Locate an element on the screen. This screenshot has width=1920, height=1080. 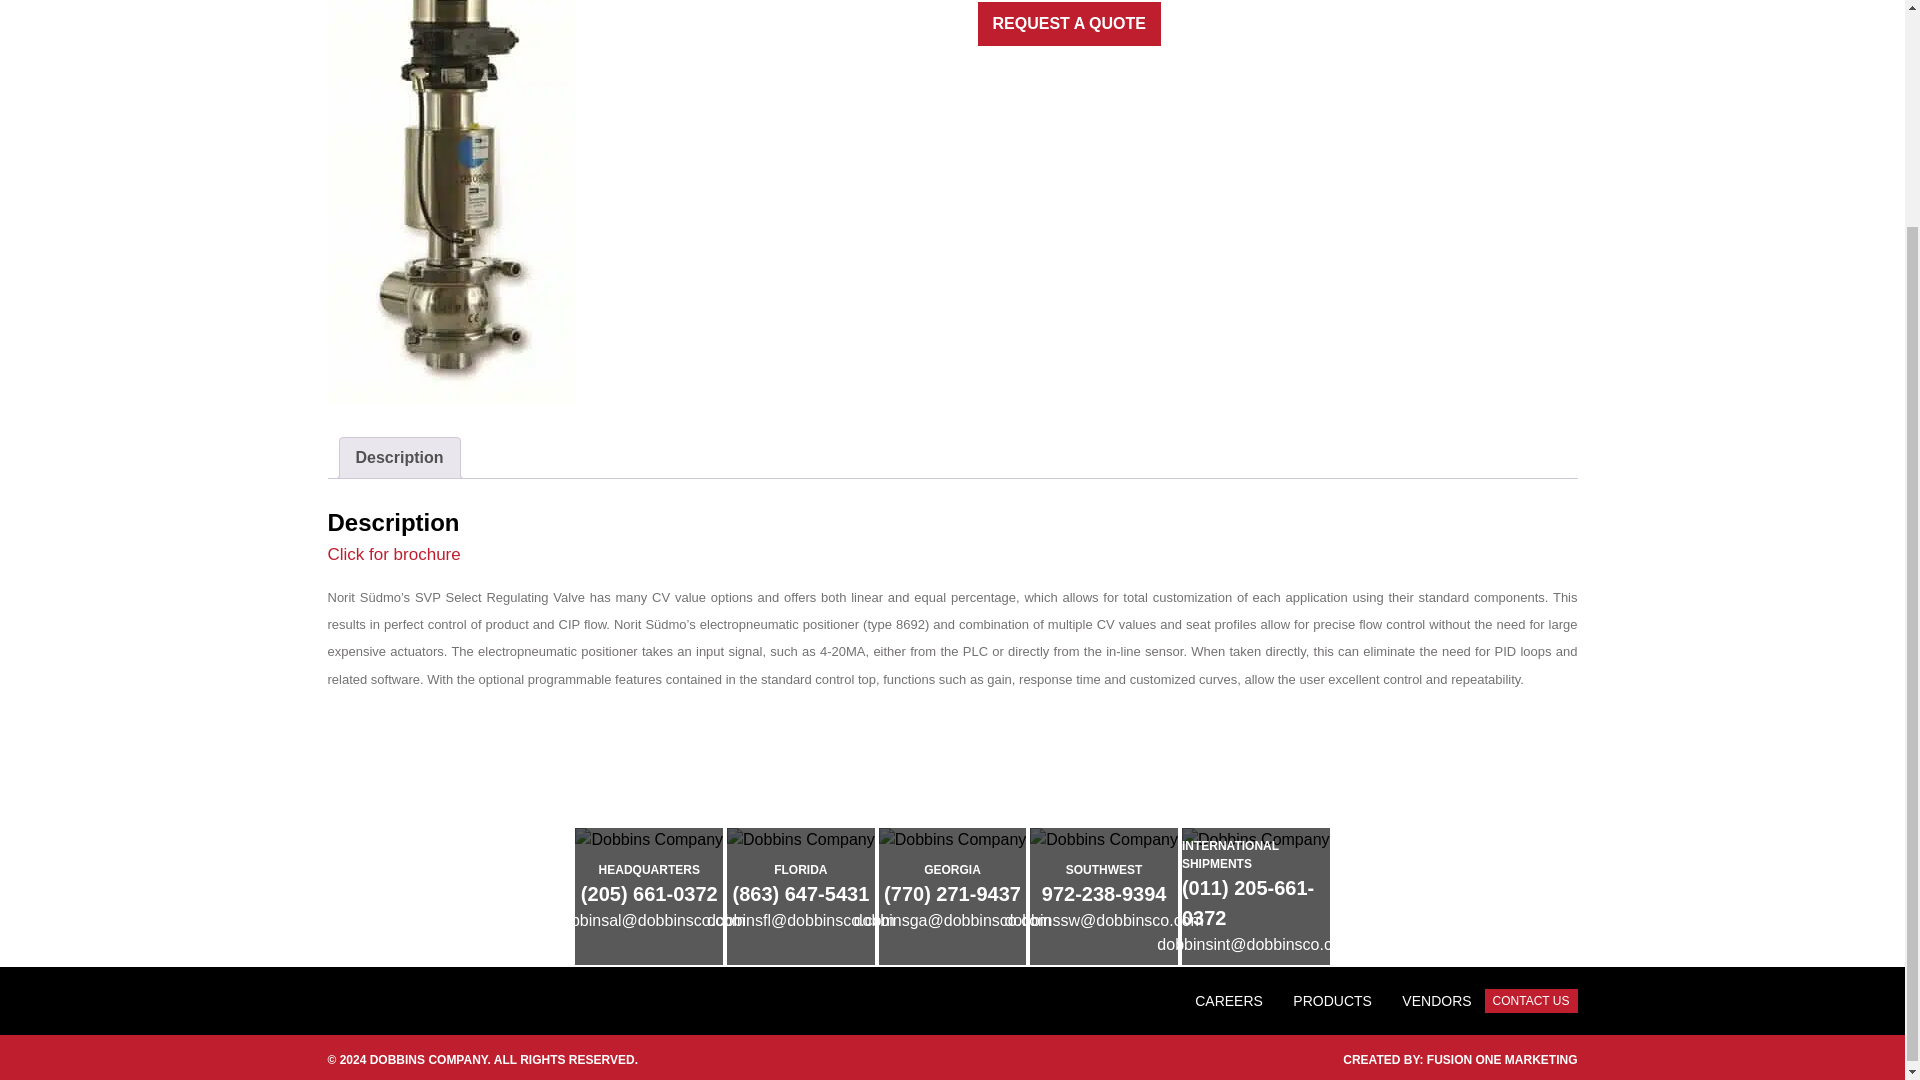
REQUEST A QUOTE is located at coordinates (1069, 24).